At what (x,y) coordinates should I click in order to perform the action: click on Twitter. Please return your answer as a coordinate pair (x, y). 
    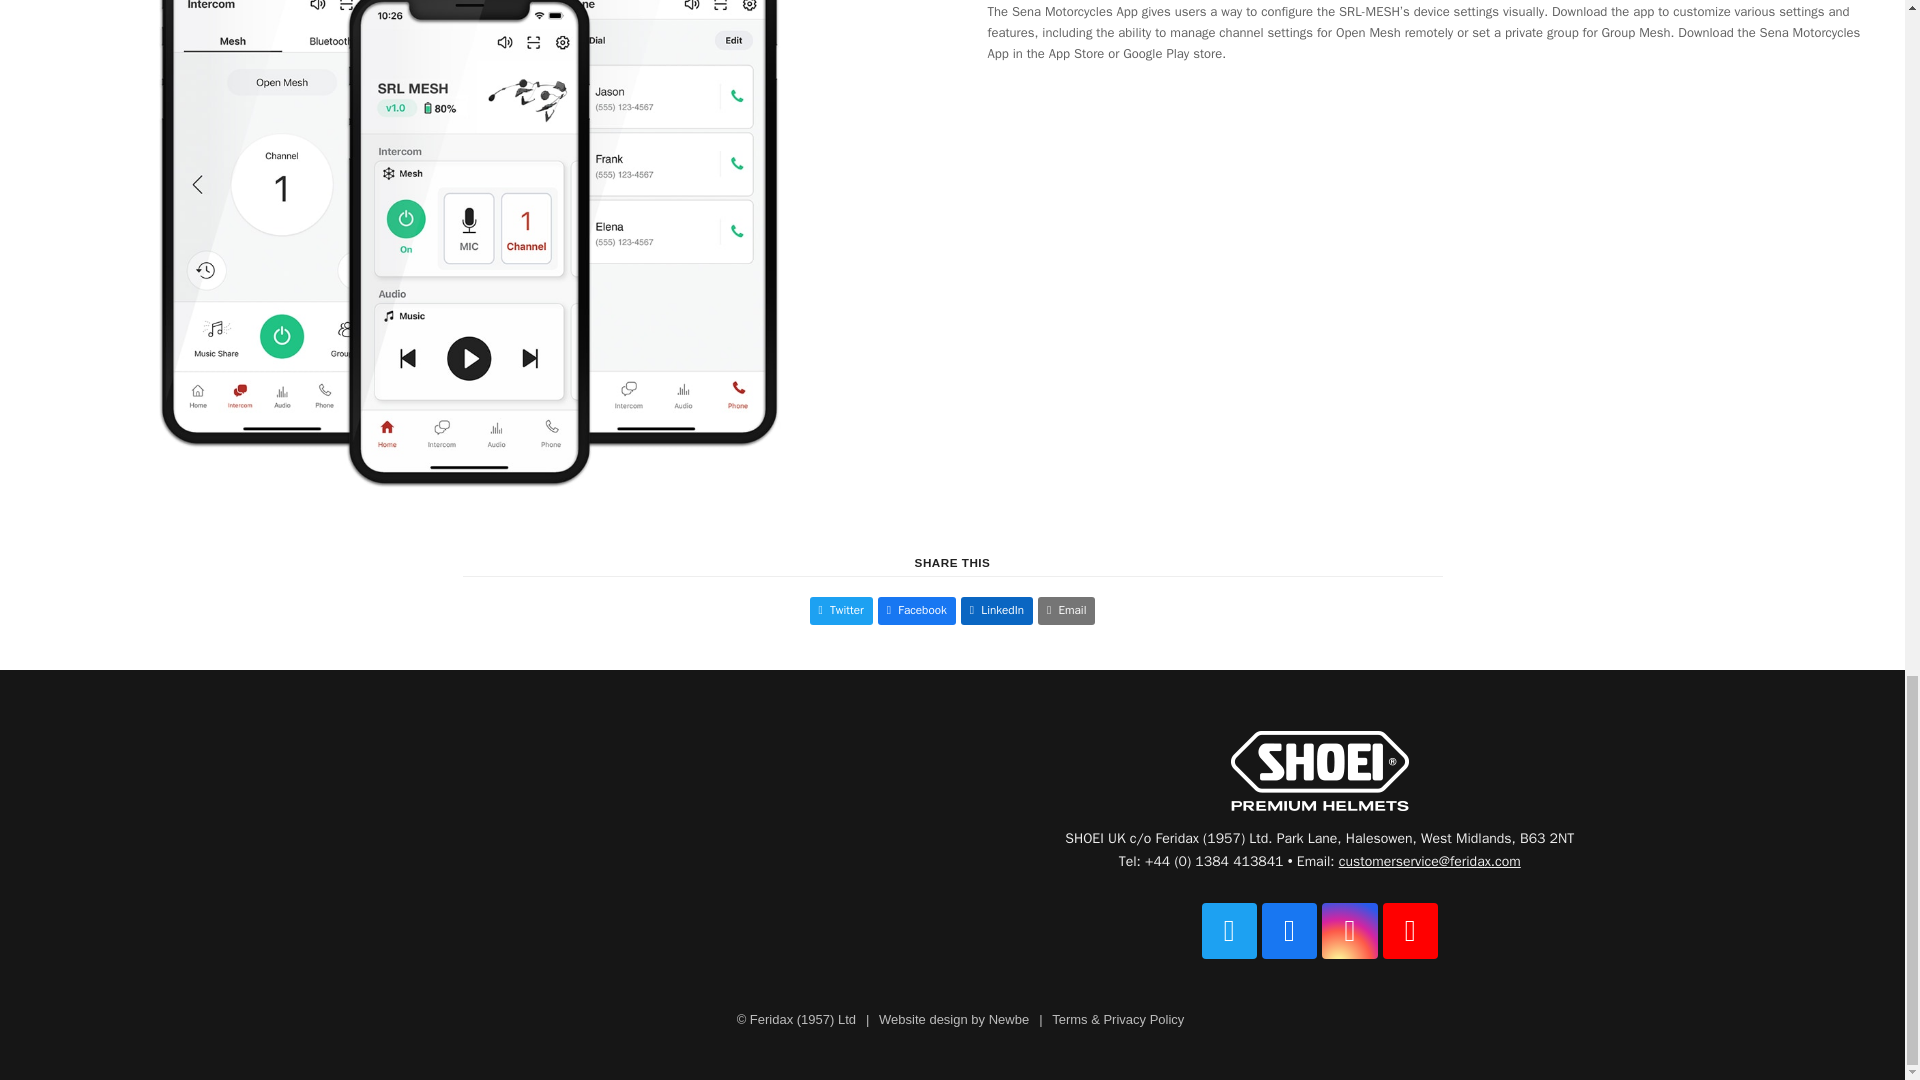
    Looking at the image, I should click on (1229, 930).